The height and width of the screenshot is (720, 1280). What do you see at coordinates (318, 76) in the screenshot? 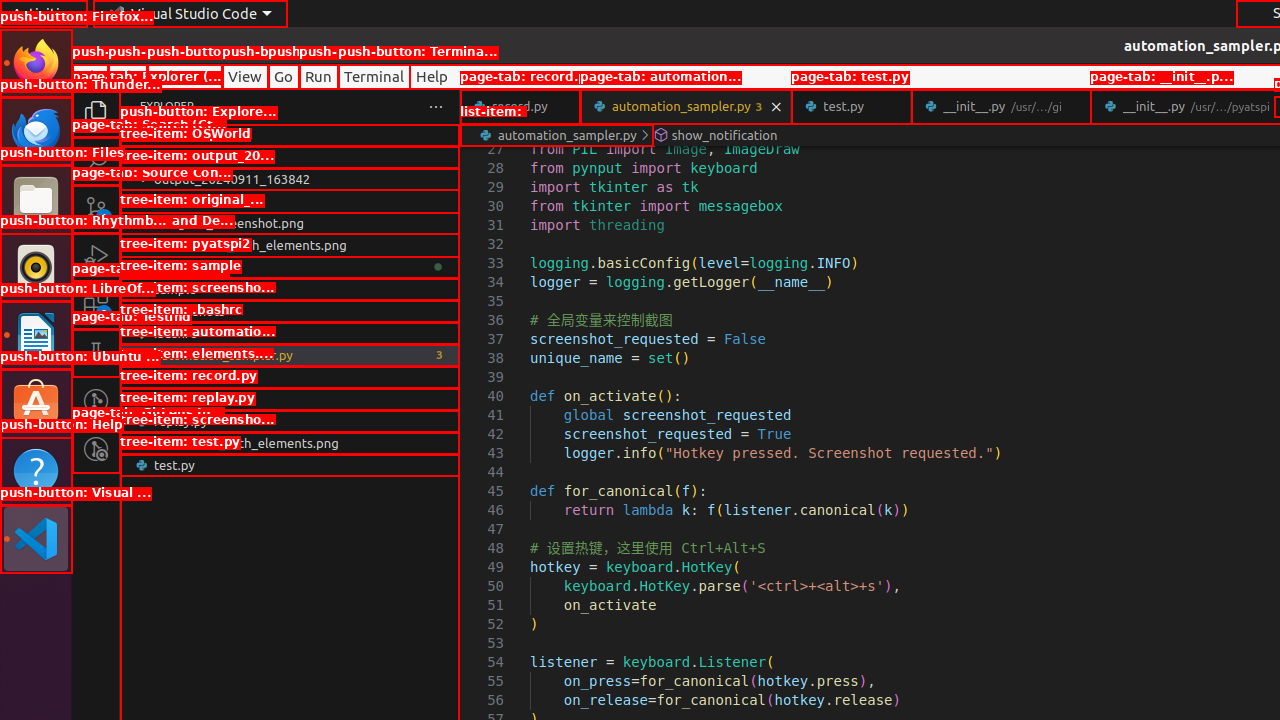
I see `Run` at bounding box center [318, 76].